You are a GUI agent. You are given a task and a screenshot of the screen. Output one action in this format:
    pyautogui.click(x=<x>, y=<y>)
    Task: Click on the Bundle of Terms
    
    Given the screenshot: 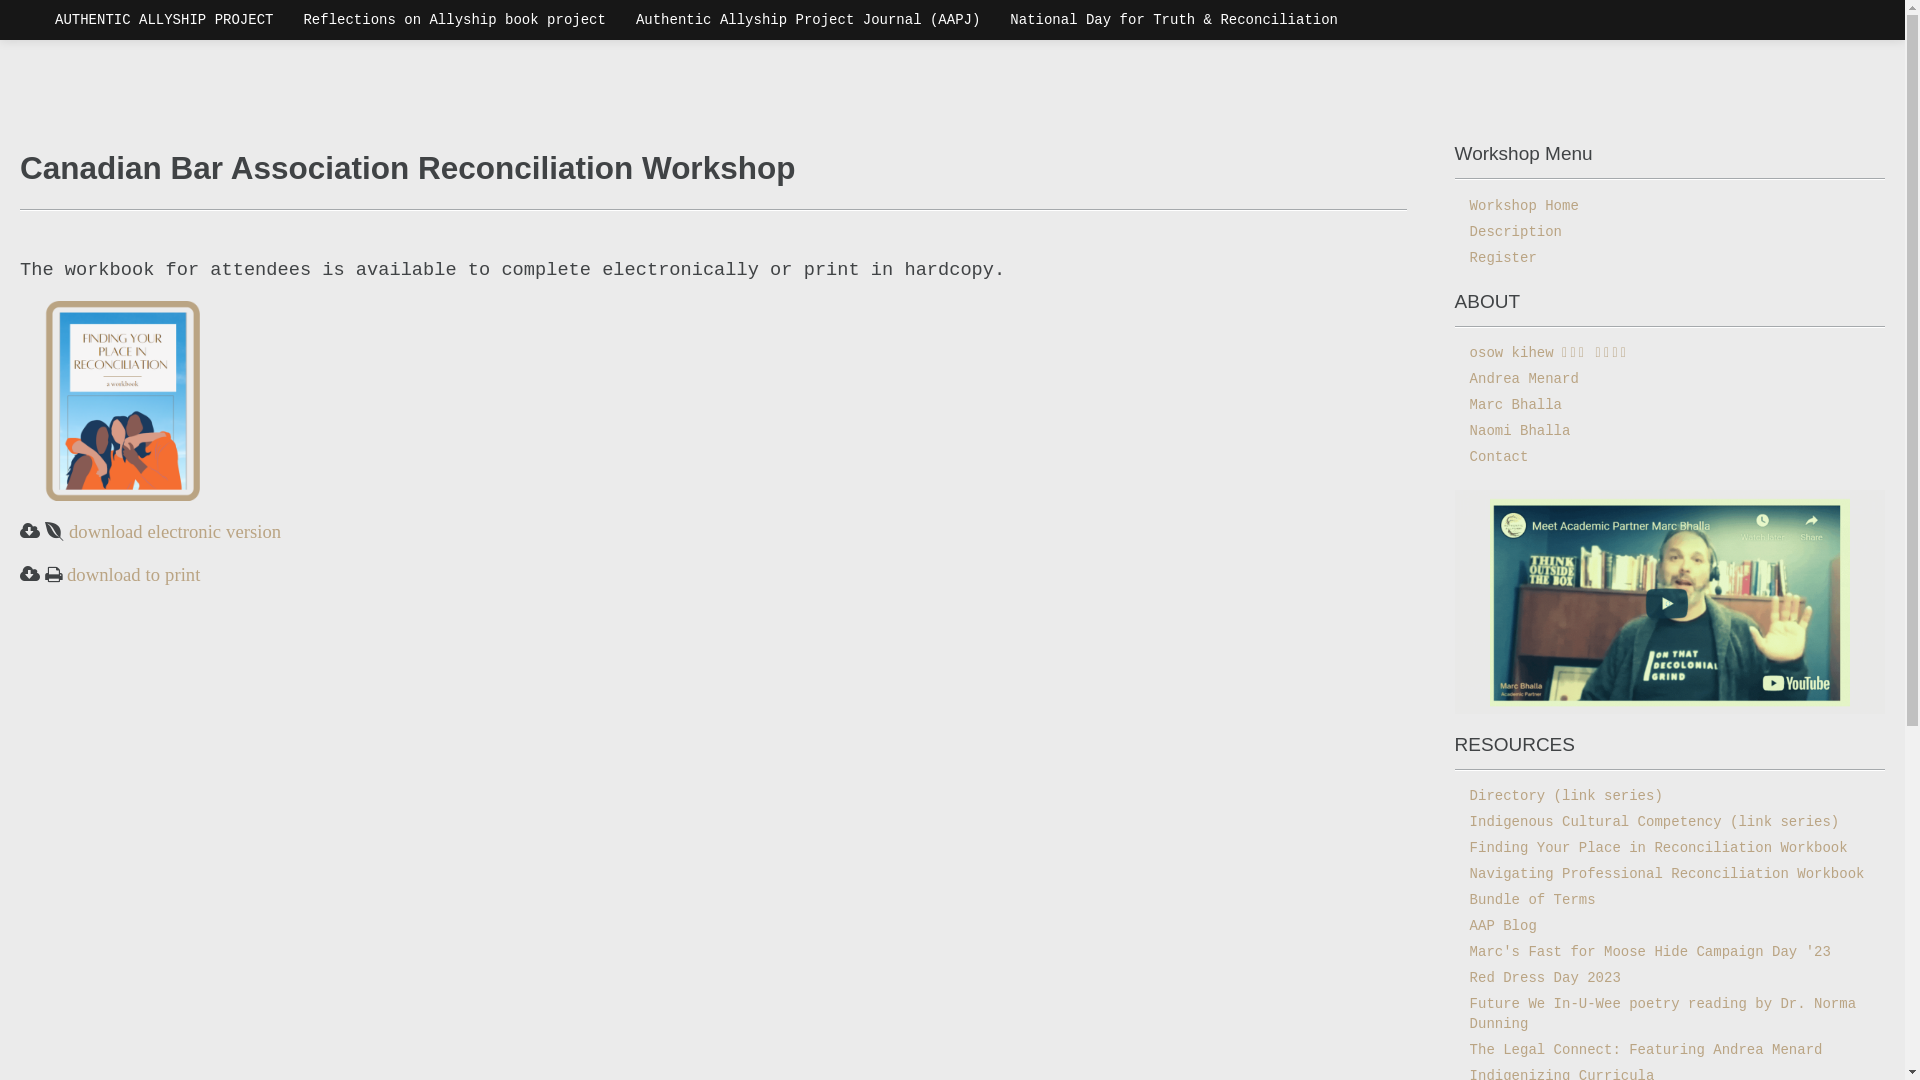 What is the action you would take?
    pyautogui.click(x=1670, y=900)
    